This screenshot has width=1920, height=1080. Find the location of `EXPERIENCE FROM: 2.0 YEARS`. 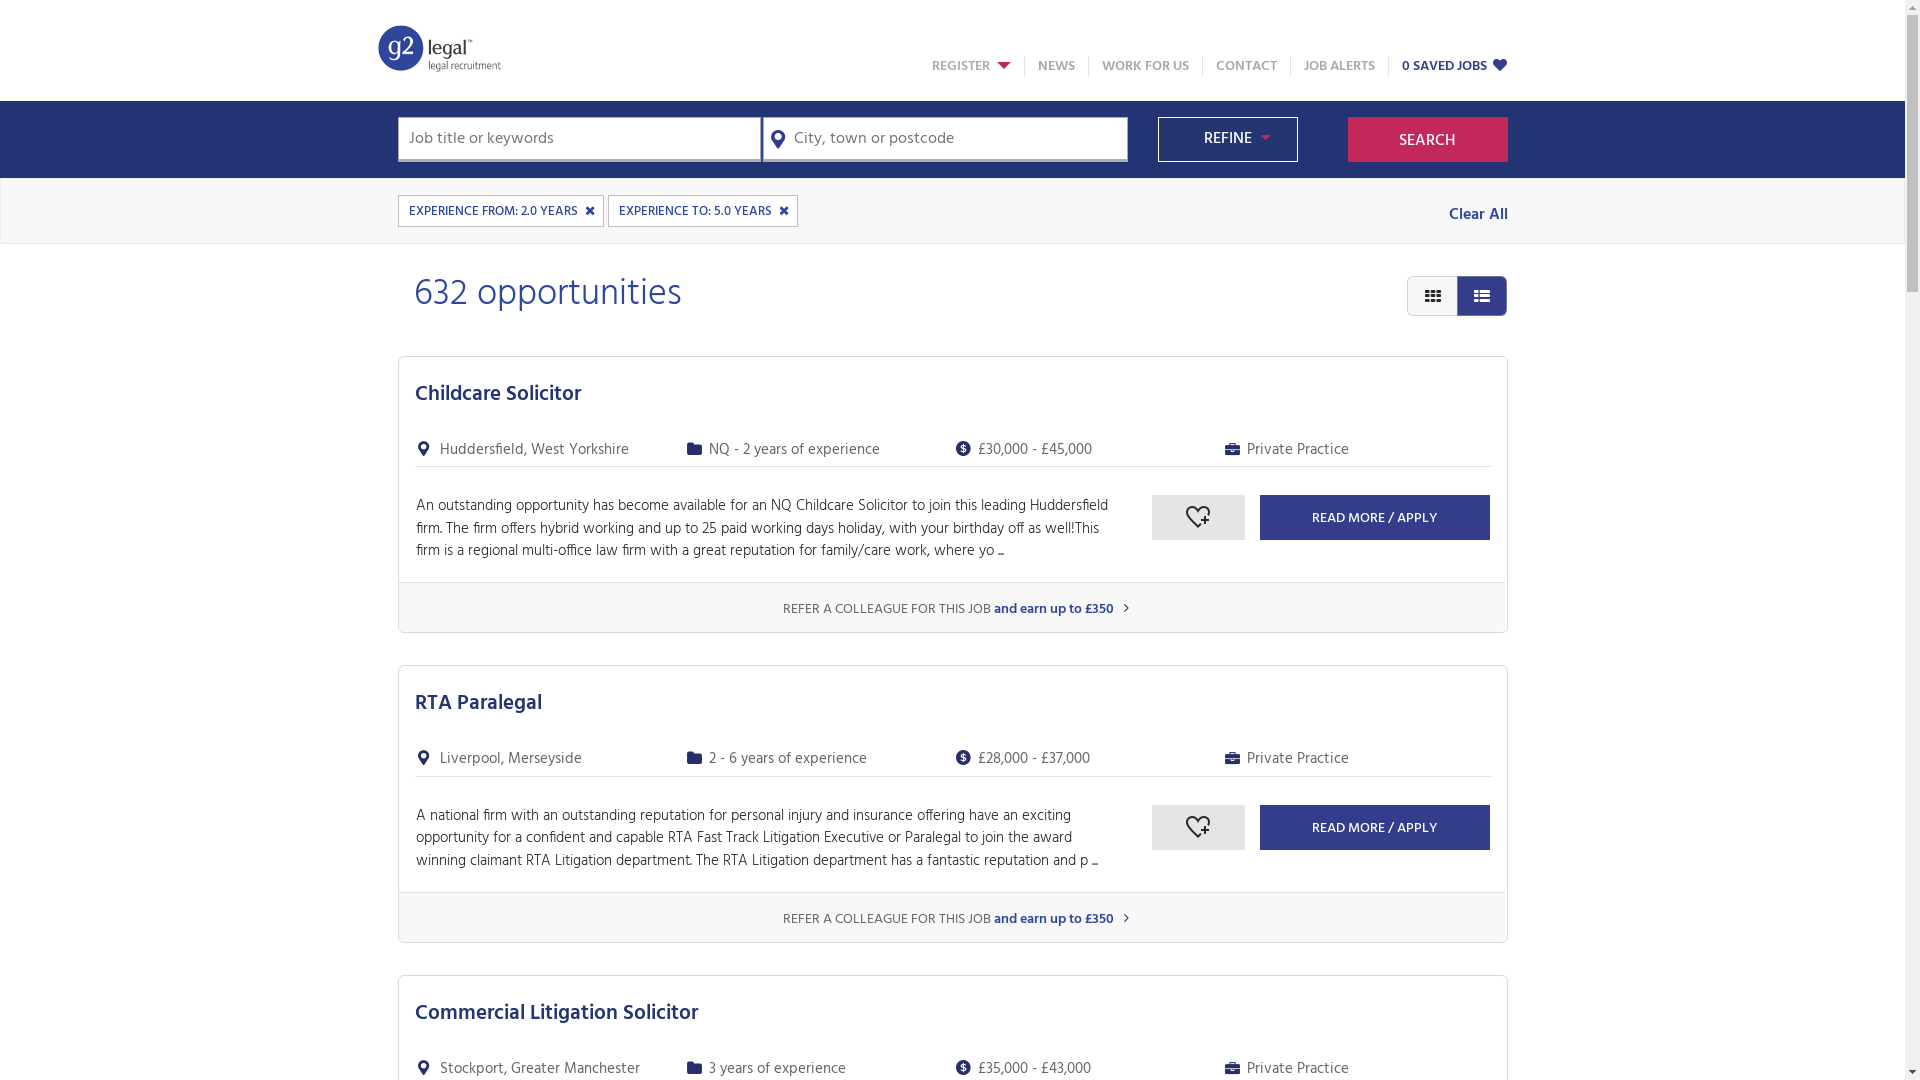

EXPERIENCE FROM: 2.0 YEARS is located at coordinates (501, 211).